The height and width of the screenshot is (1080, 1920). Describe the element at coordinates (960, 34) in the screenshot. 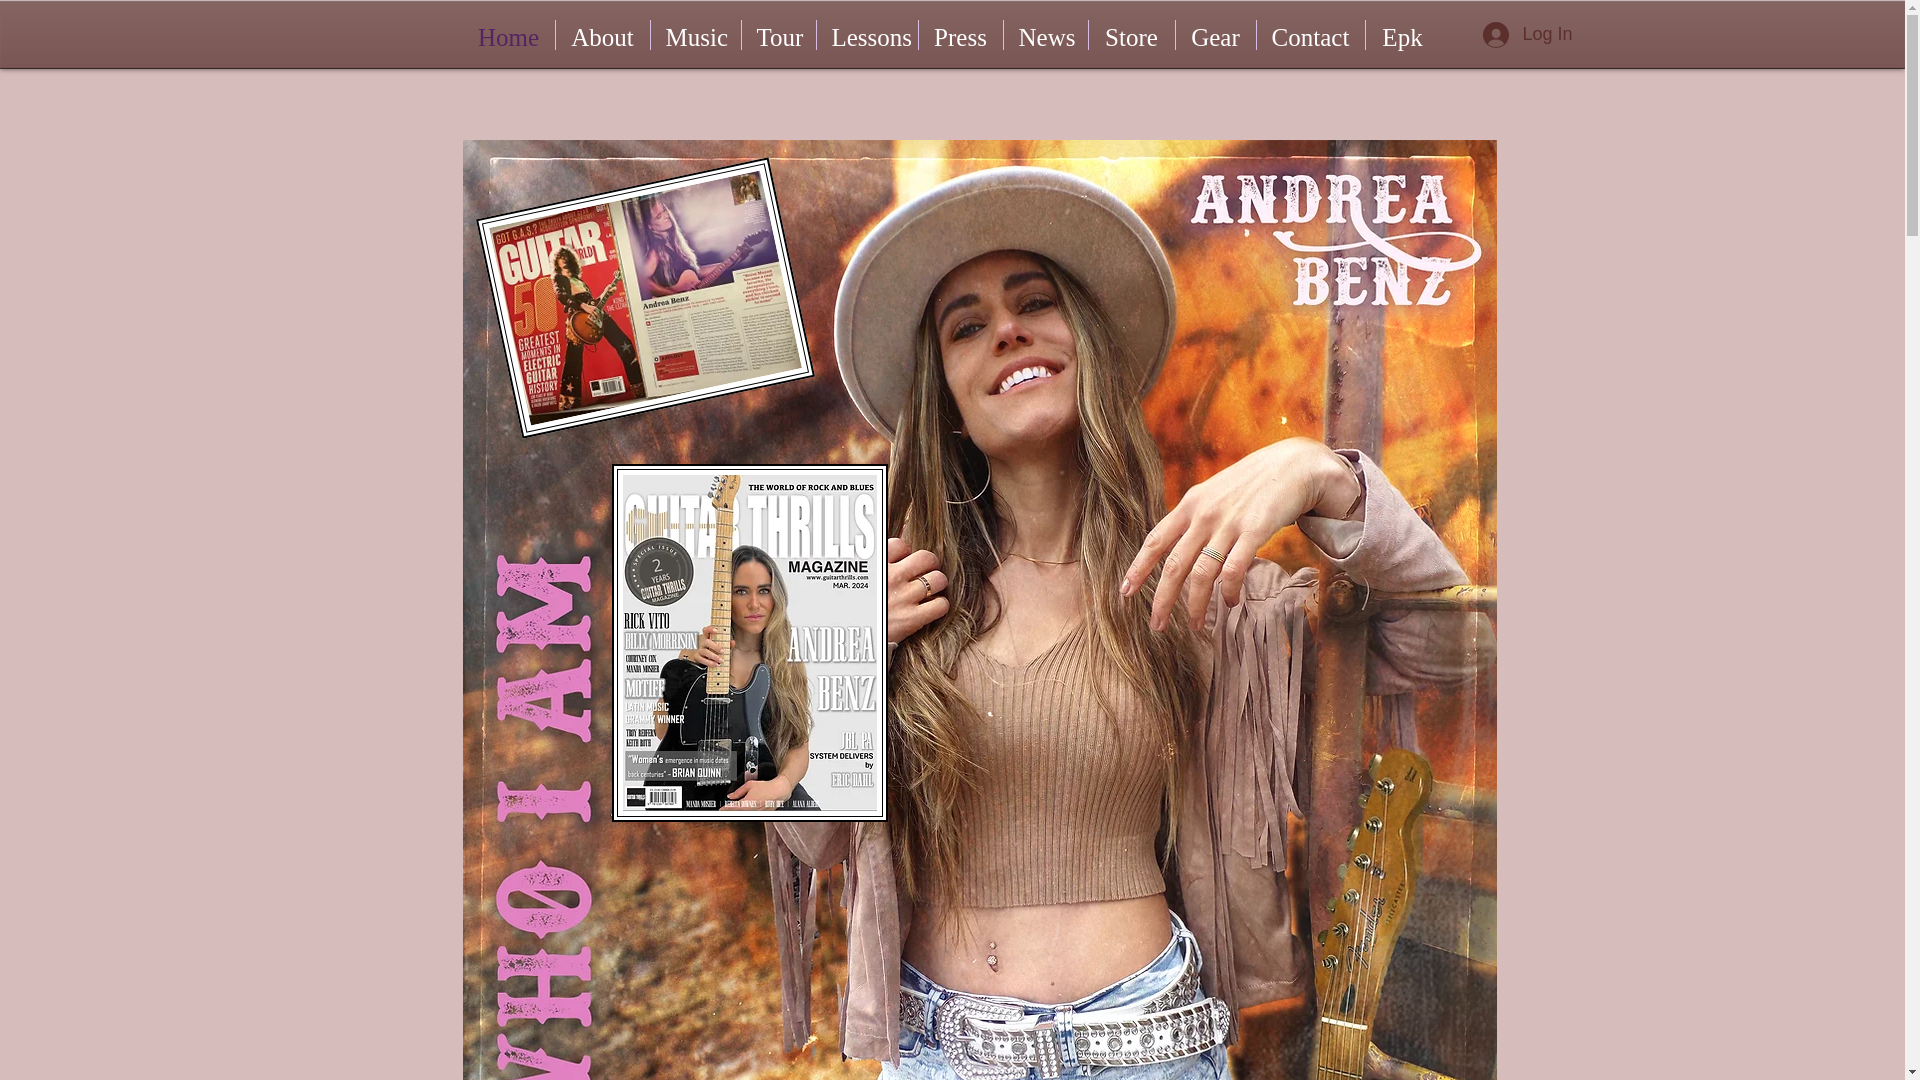

I see `Press` at that location.